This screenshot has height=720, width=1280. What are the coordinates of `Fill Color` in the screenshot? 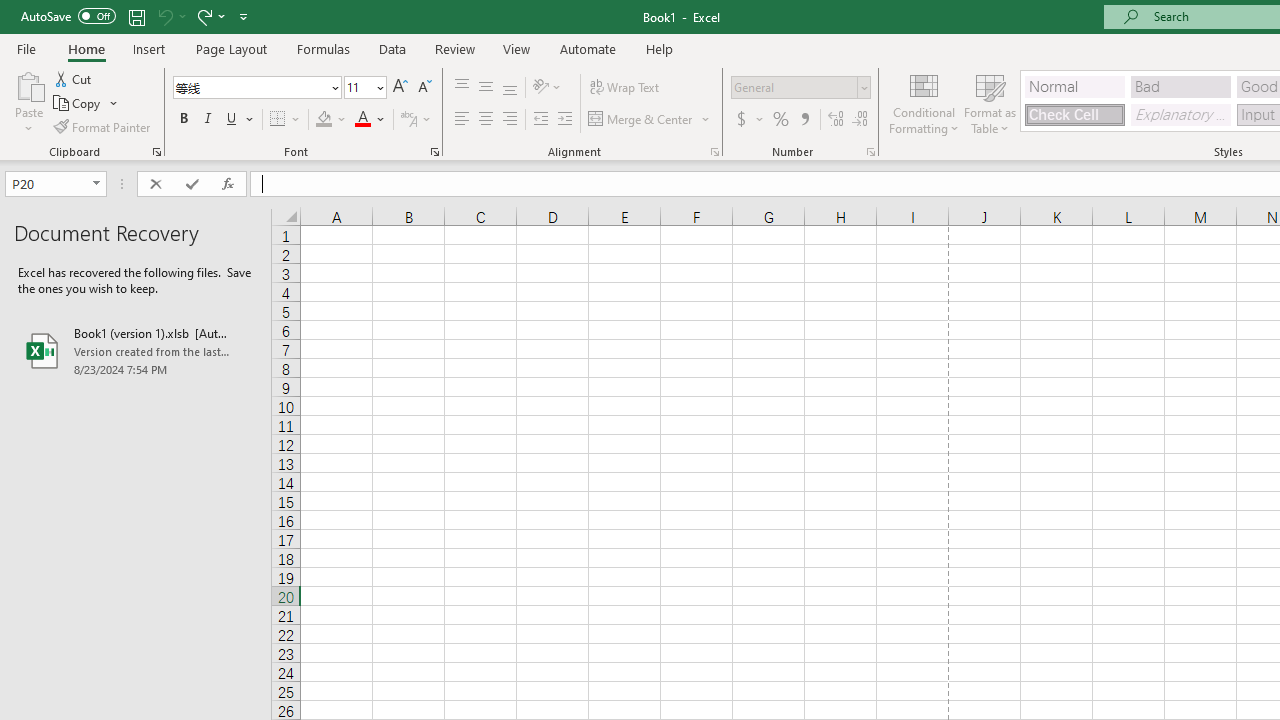 It's located at (331, 120).